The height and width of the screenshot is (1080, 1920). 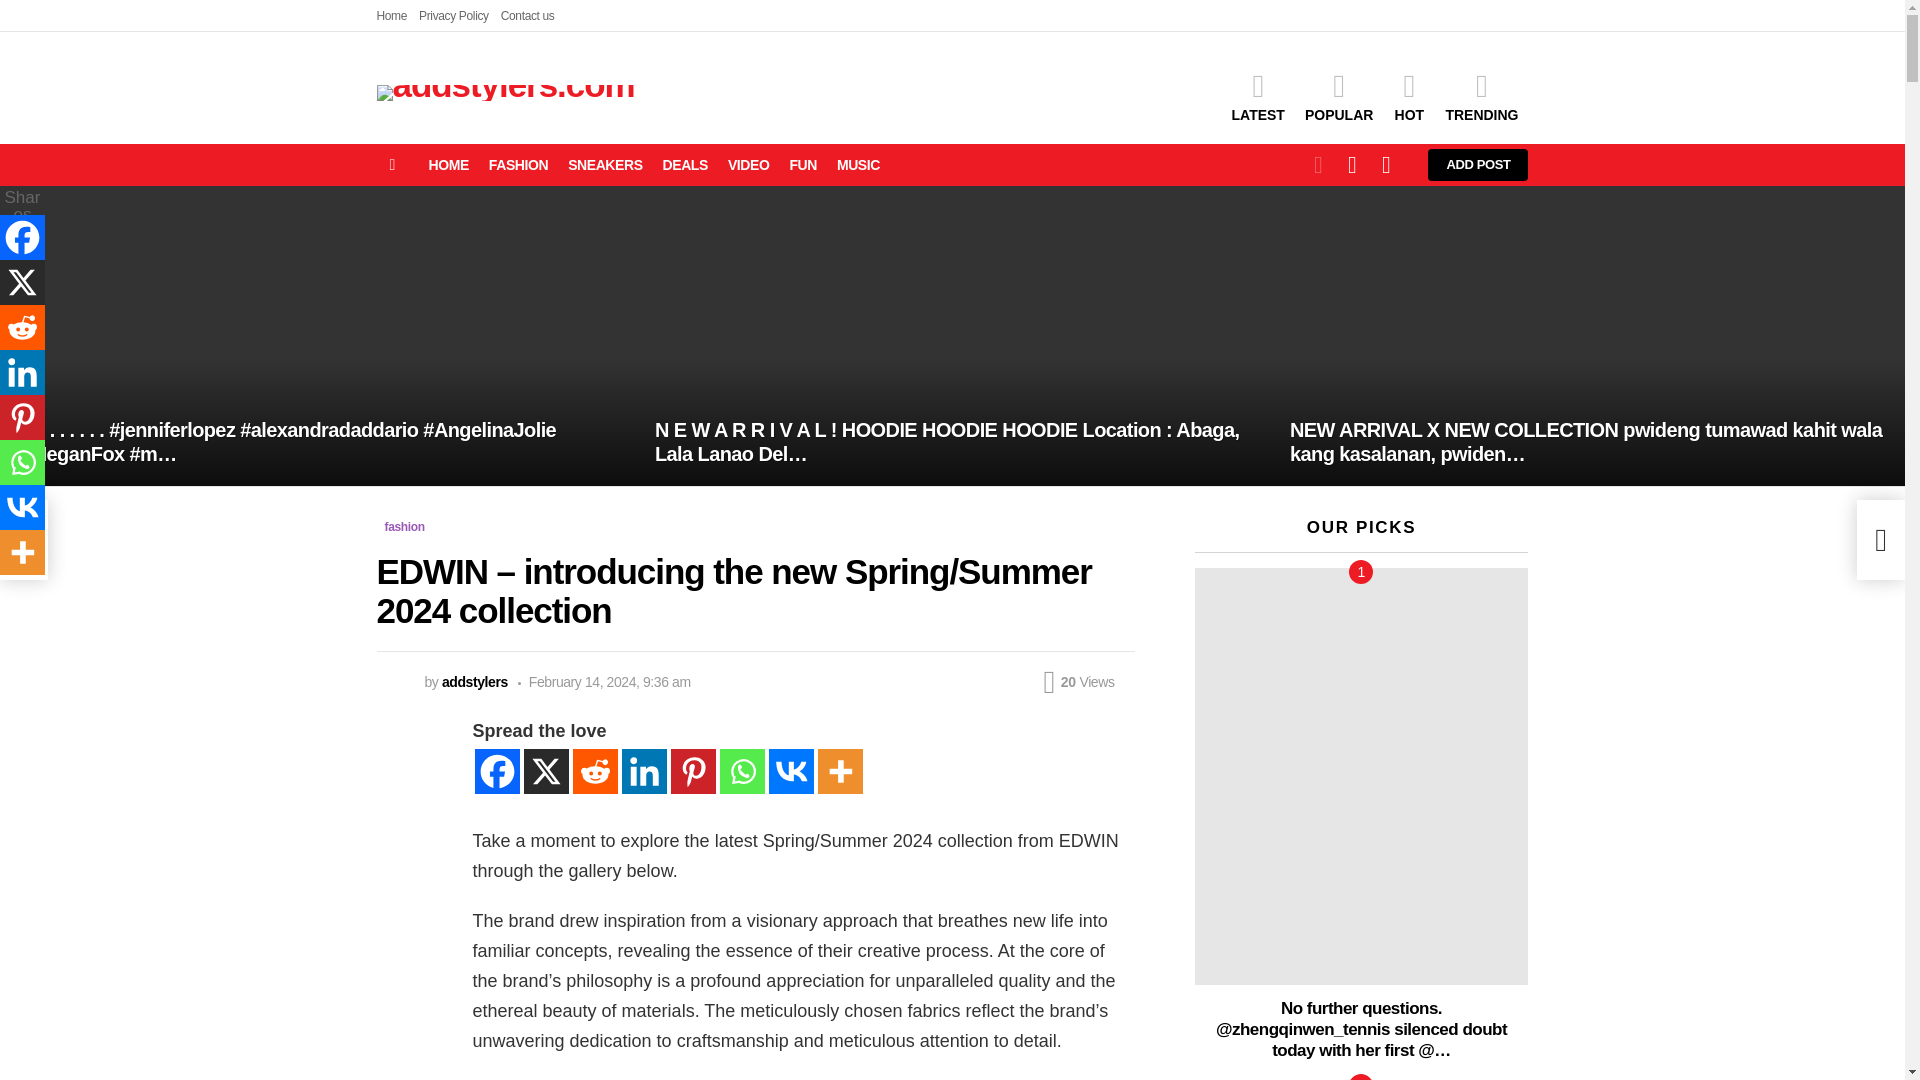 What do you see at coordinates (454, 16) in the screenshot?
I see `Privacy Policy` at bounding box center [454, 16].